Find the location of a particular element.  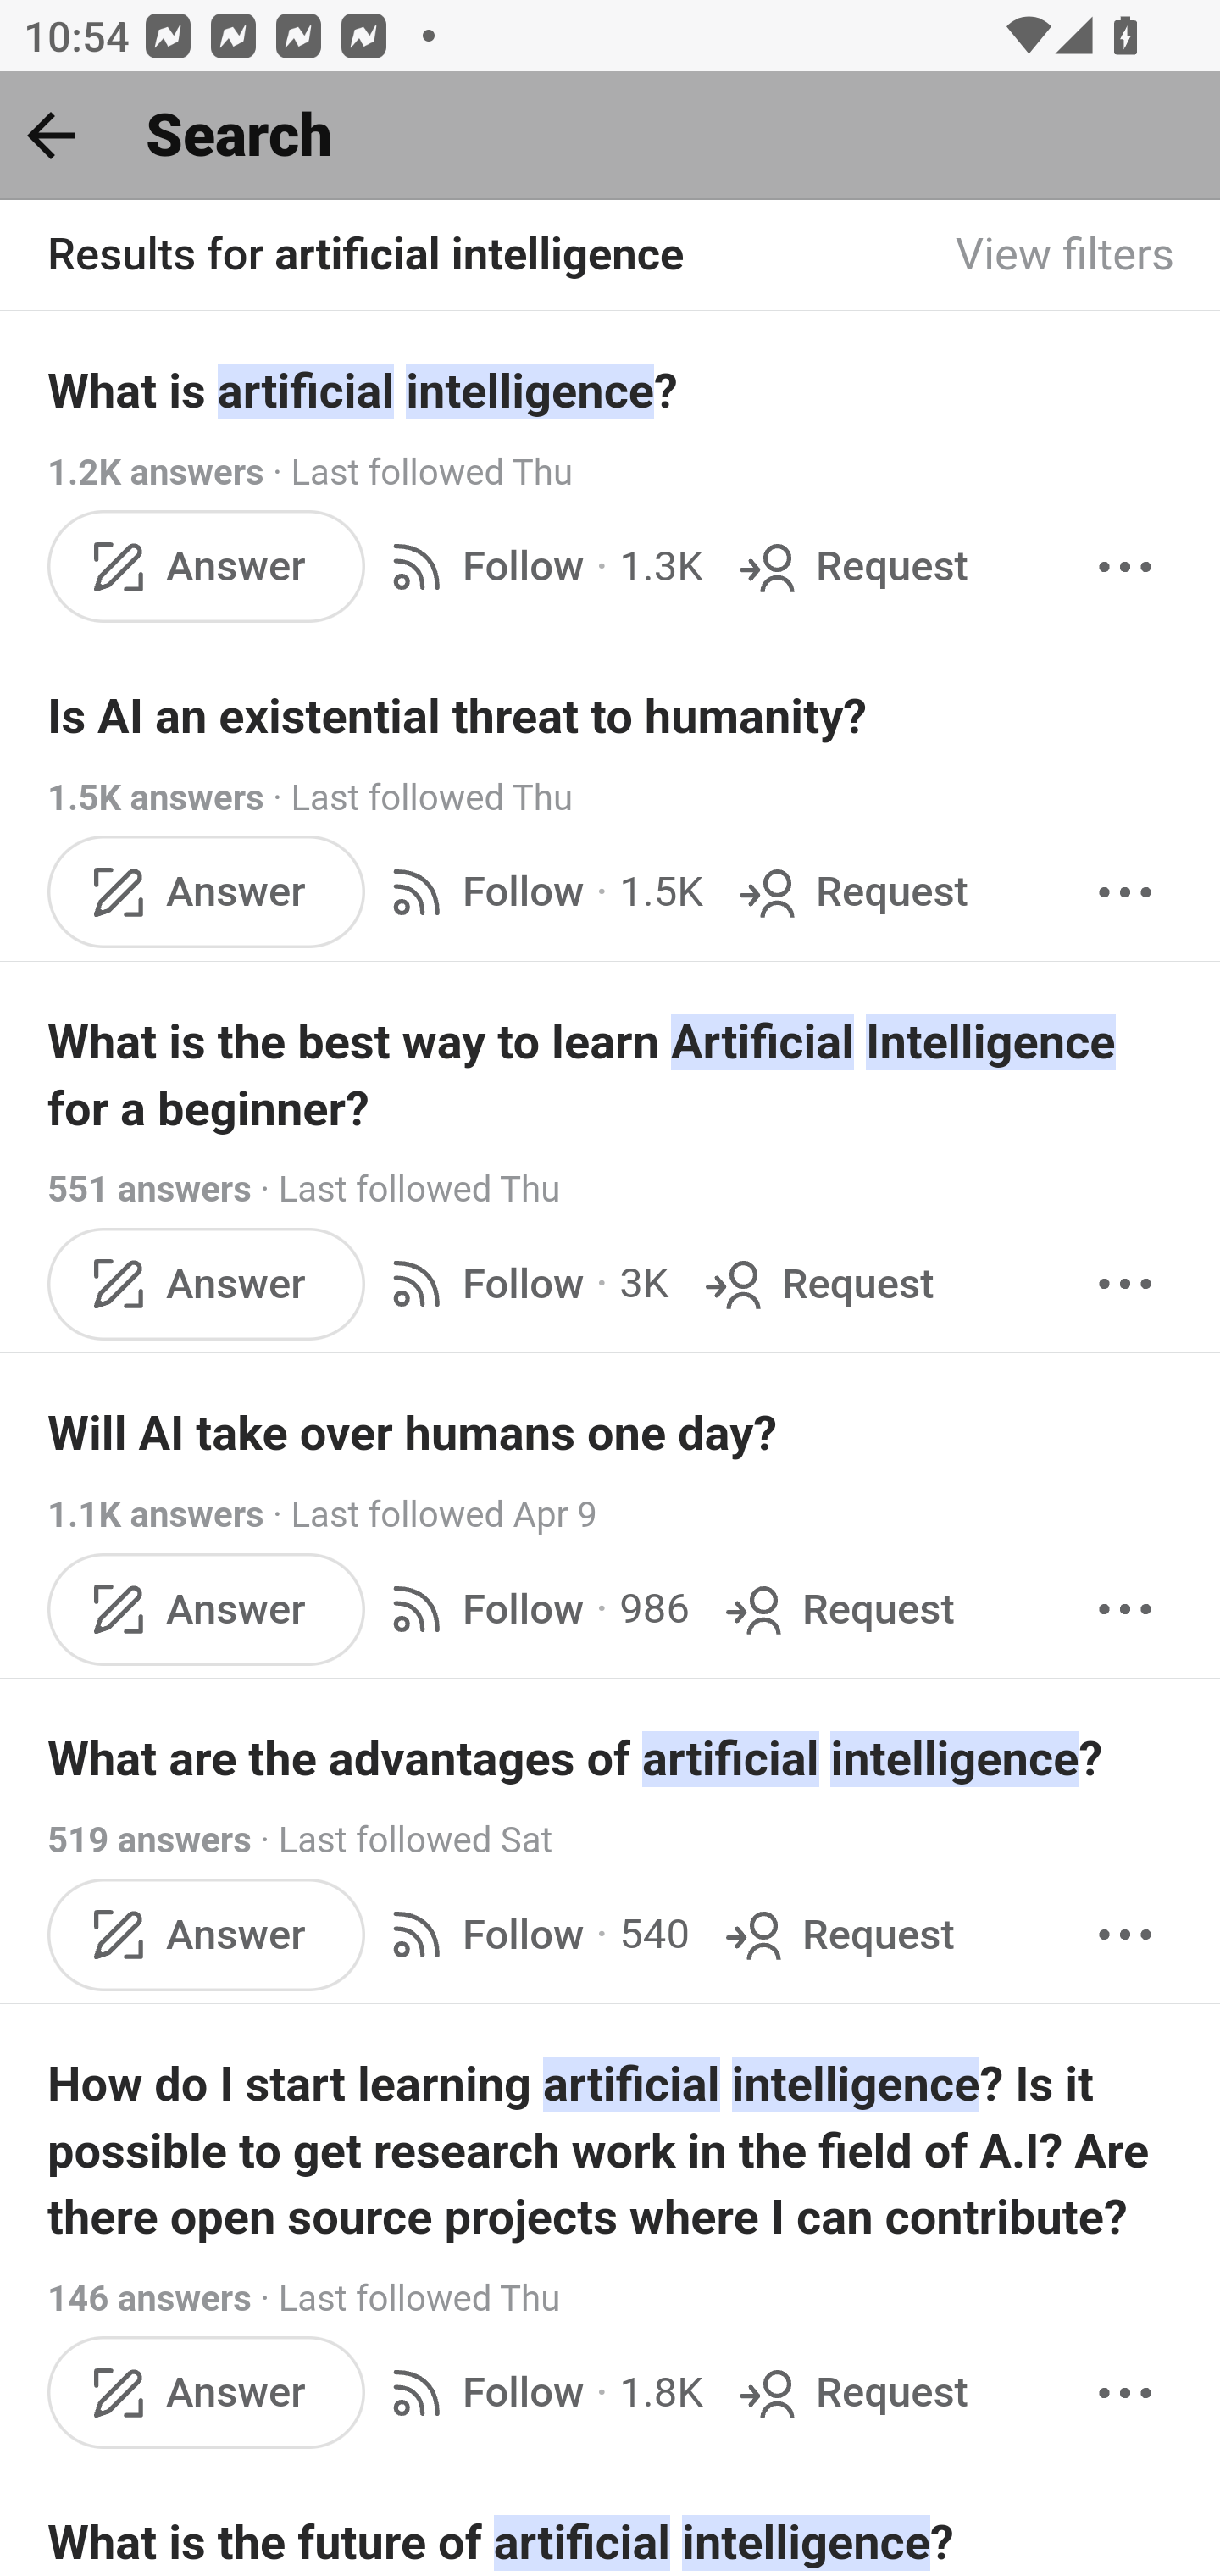

Back Search is located at coordinates (610, 136).